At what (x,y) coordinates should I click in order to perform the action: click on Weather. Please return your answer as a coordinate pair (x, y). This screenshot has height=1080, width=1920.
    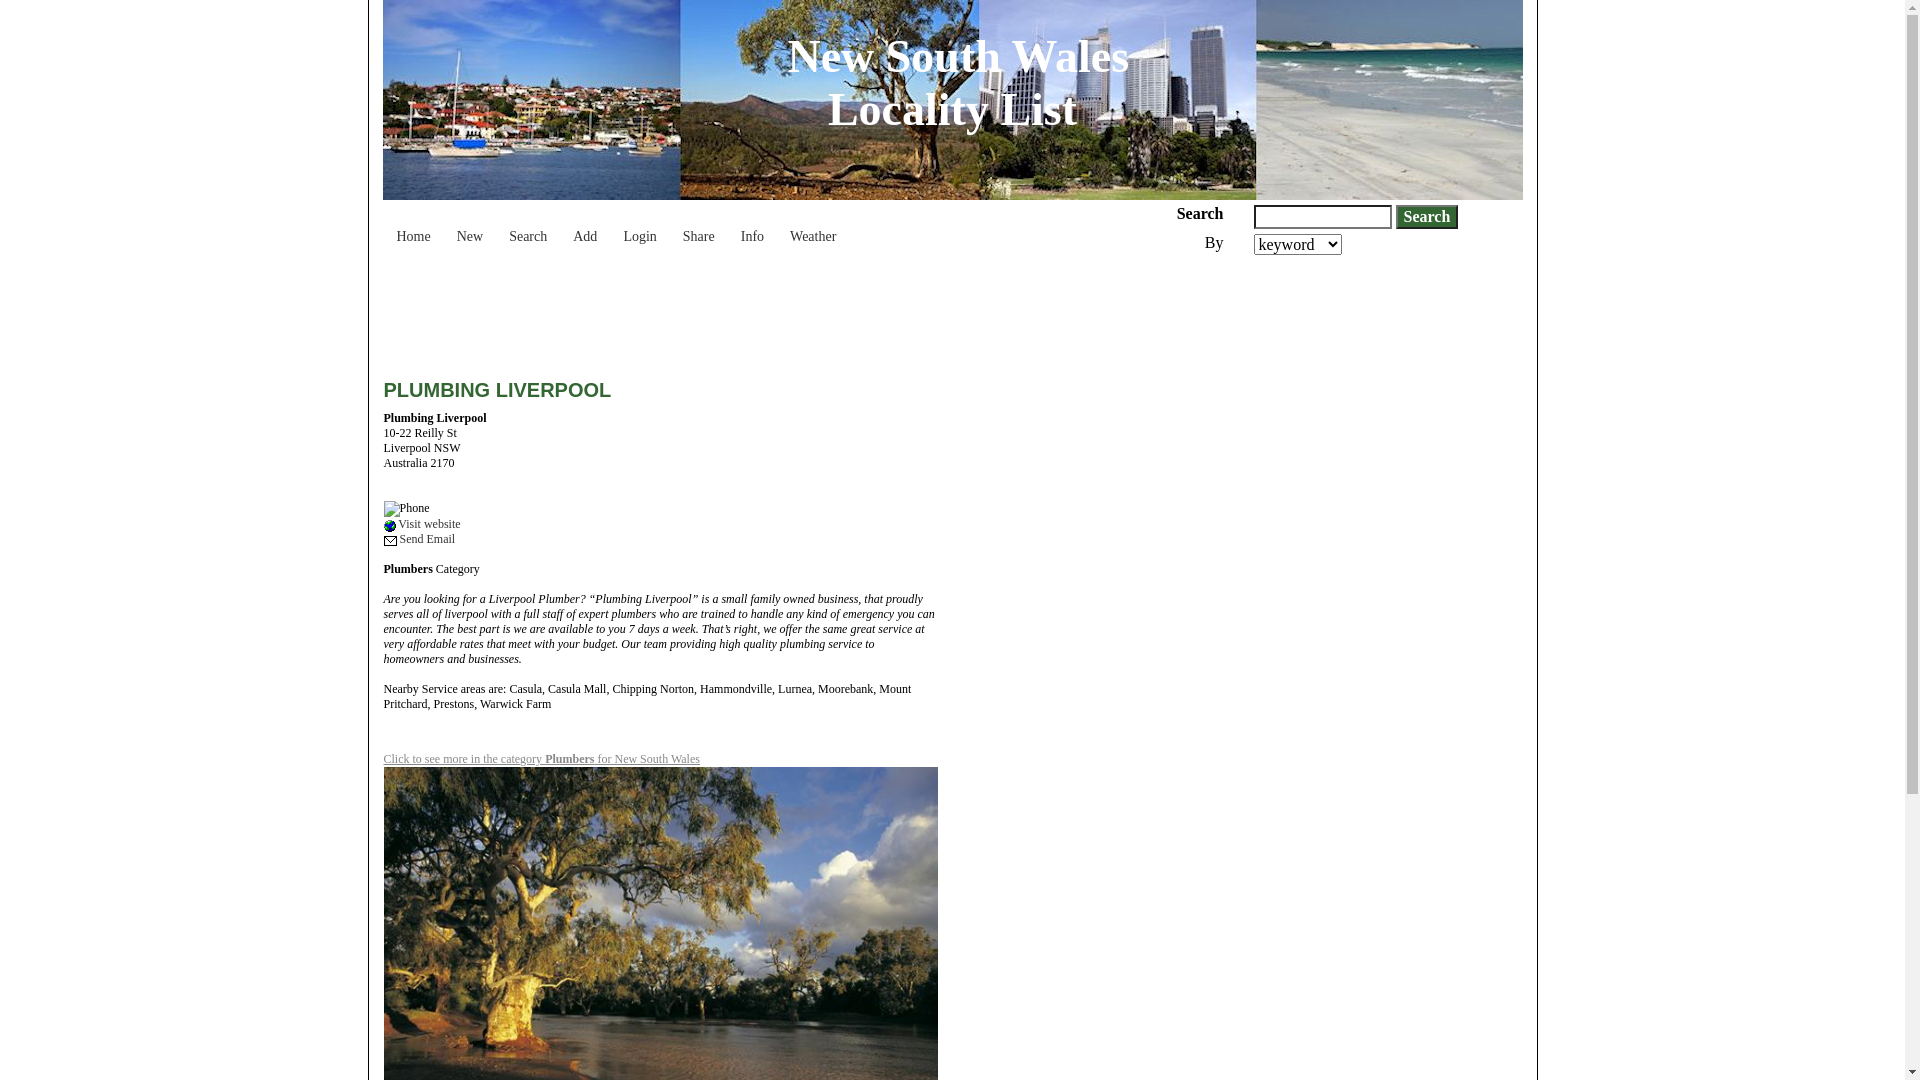
    Looking at the image, I should click on (813, 227).